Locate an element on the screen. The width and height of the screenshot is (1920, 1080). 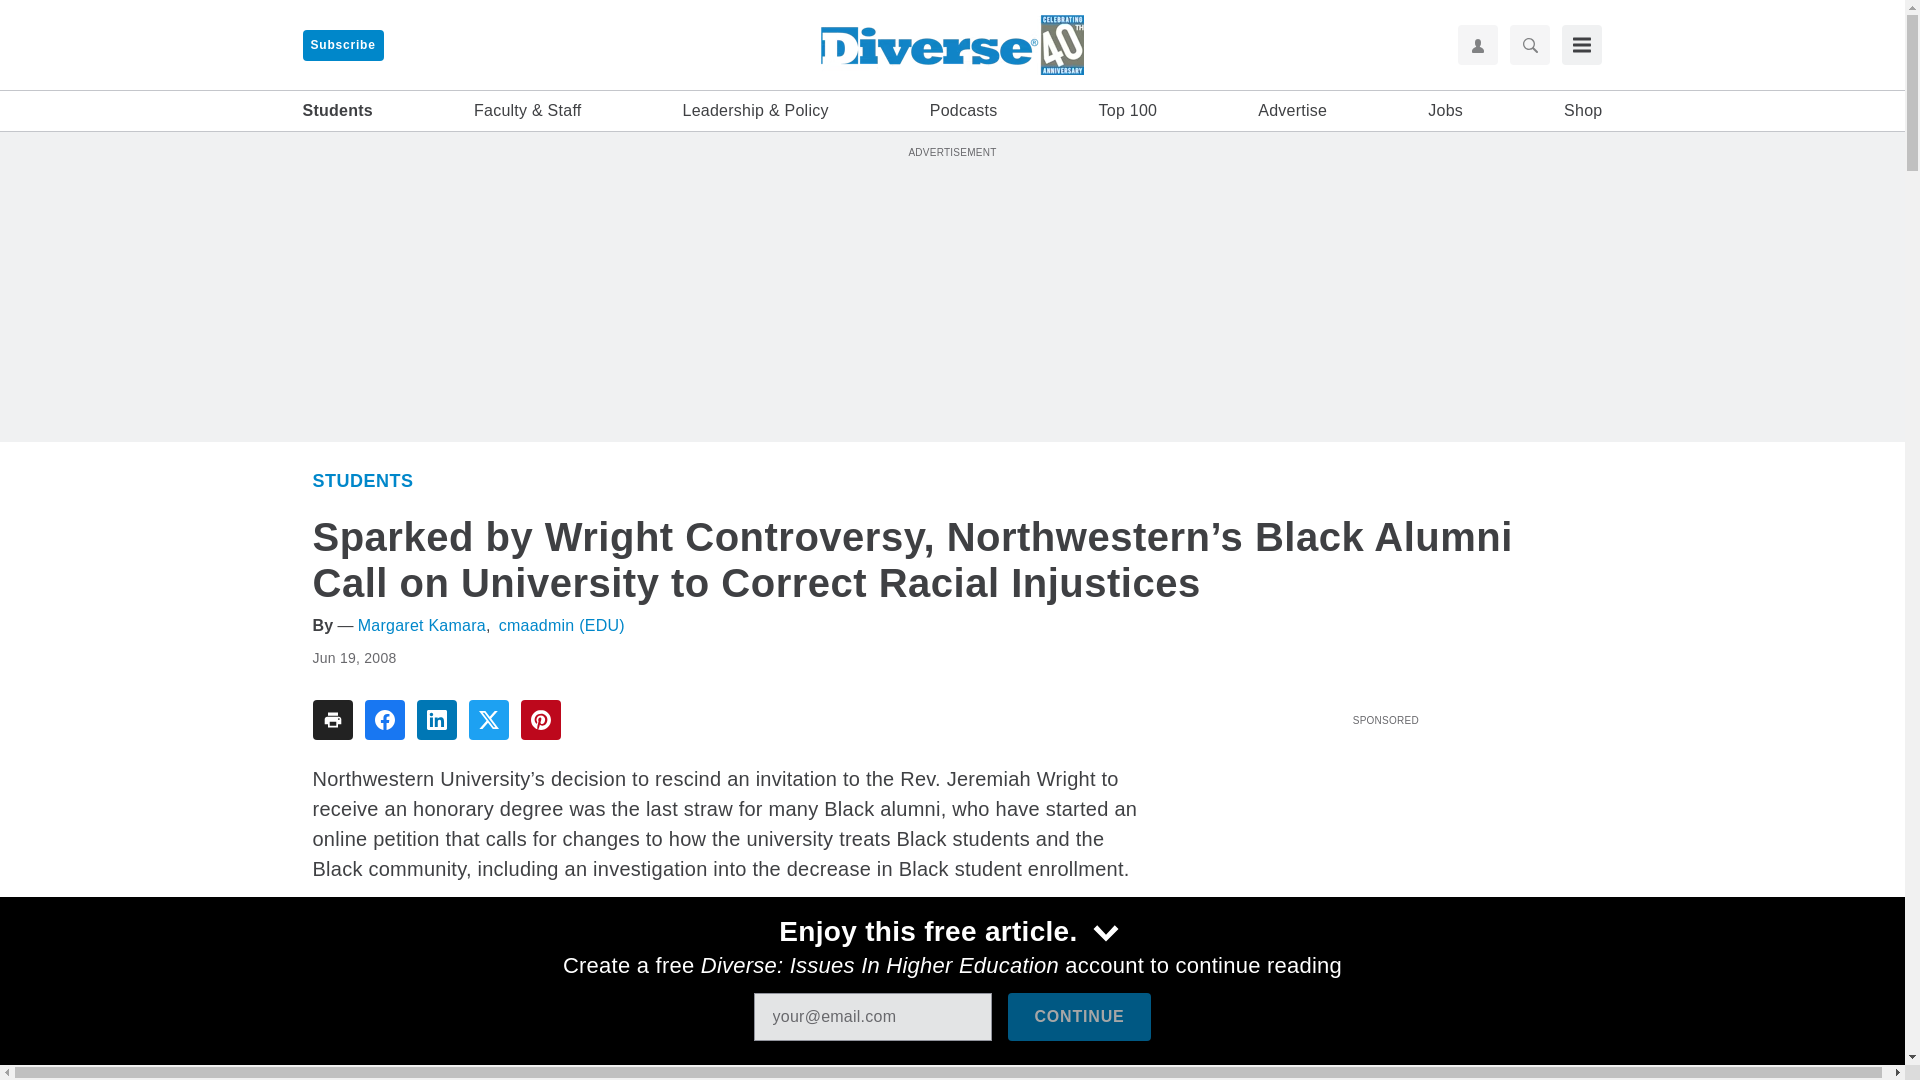
Share To twitter is located at coordinates (488, 719).